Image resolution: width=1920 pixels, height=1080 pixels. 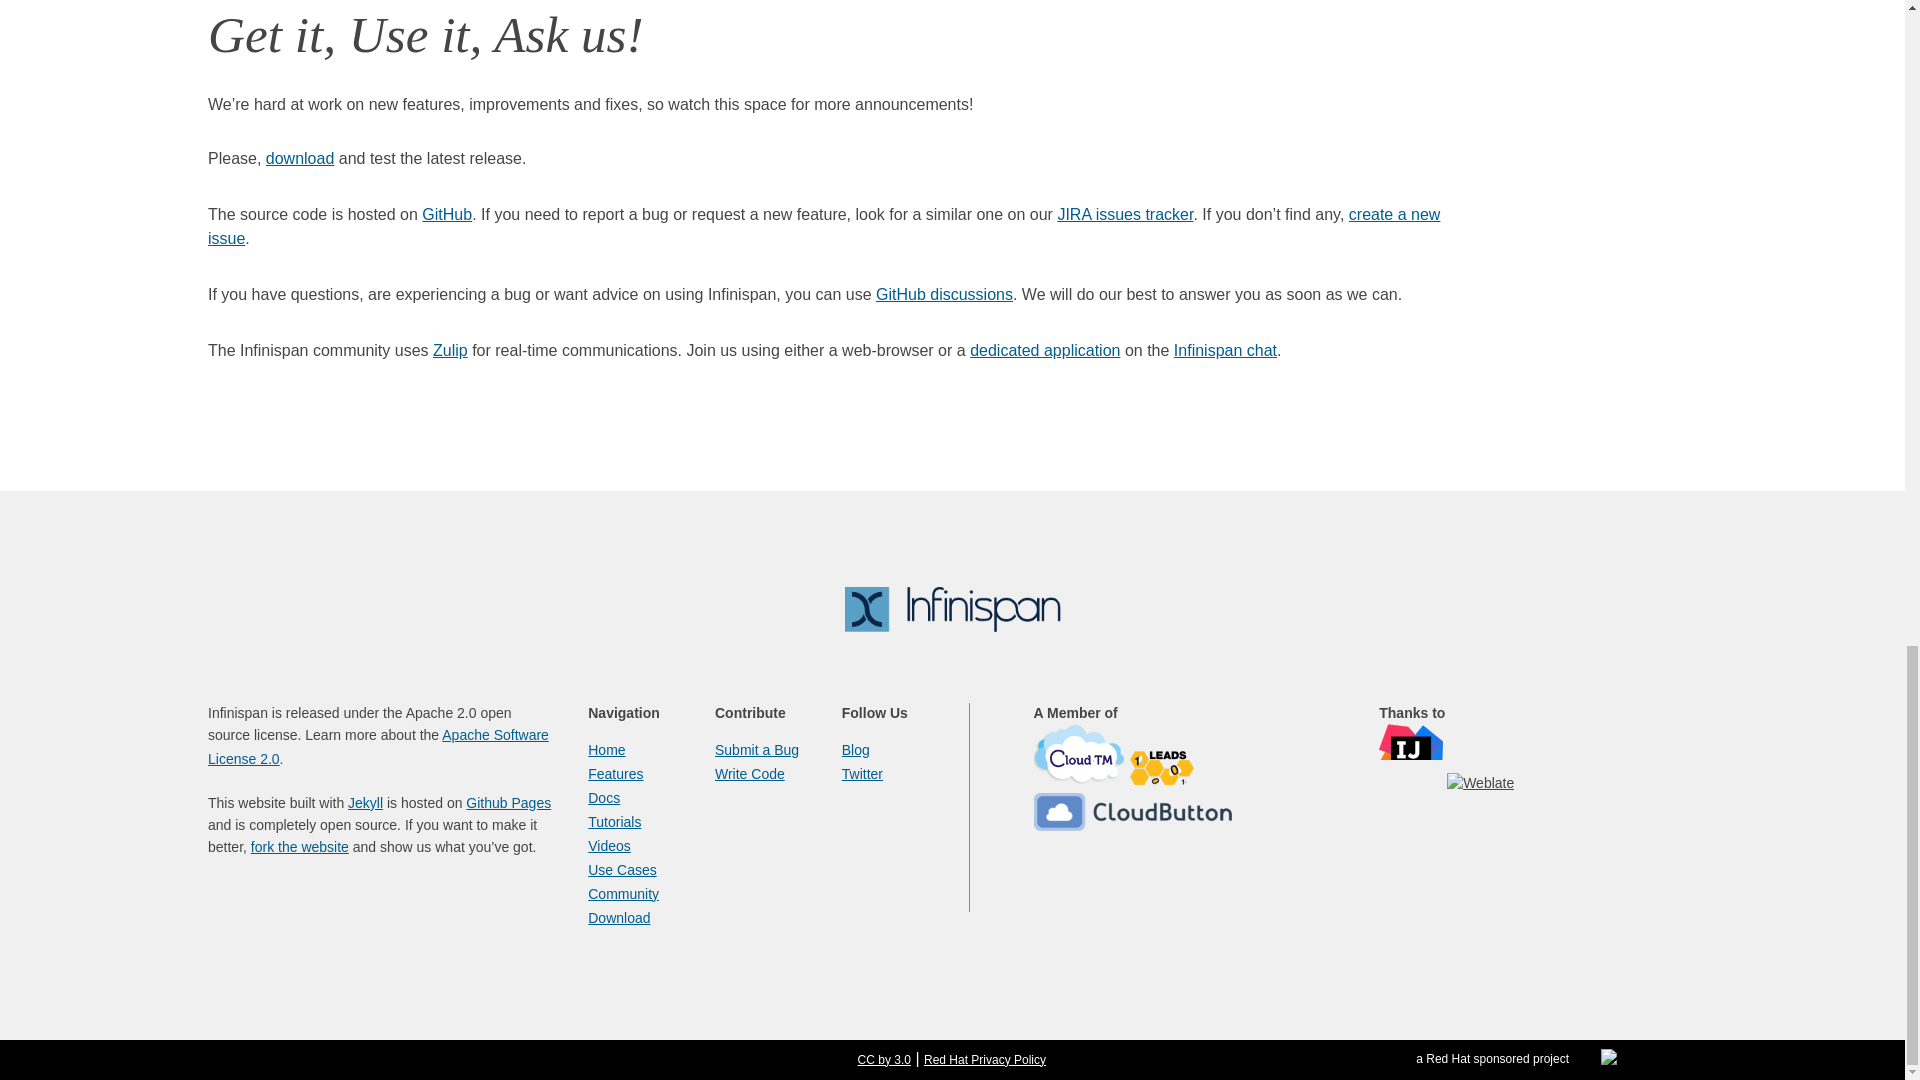 What do you see at coordinates (1124, 214) in the screenshot?
I see `JIRA issues tracker` at bounding box center [1124, 214].